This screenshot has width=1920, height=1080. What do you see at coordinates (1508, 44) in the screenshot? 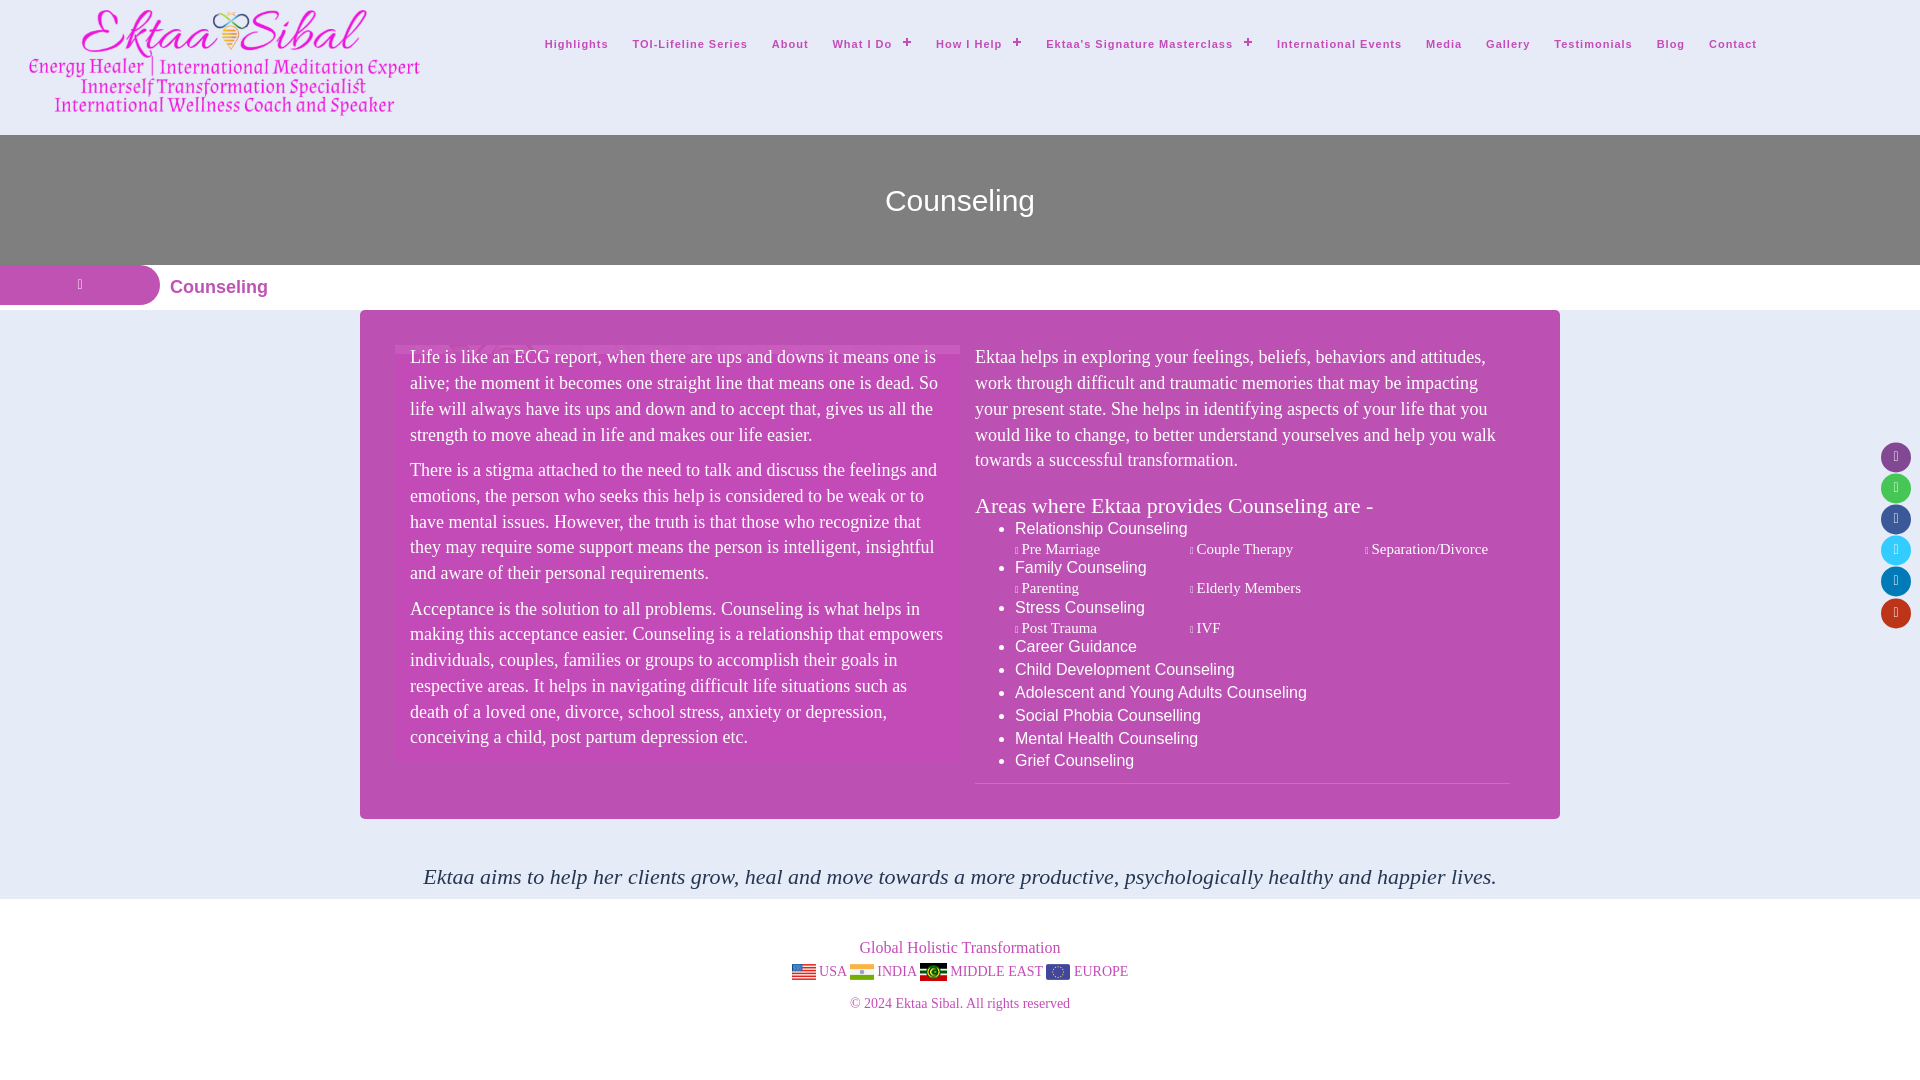
I see `Gallery` at bounding box center [1508, 44].